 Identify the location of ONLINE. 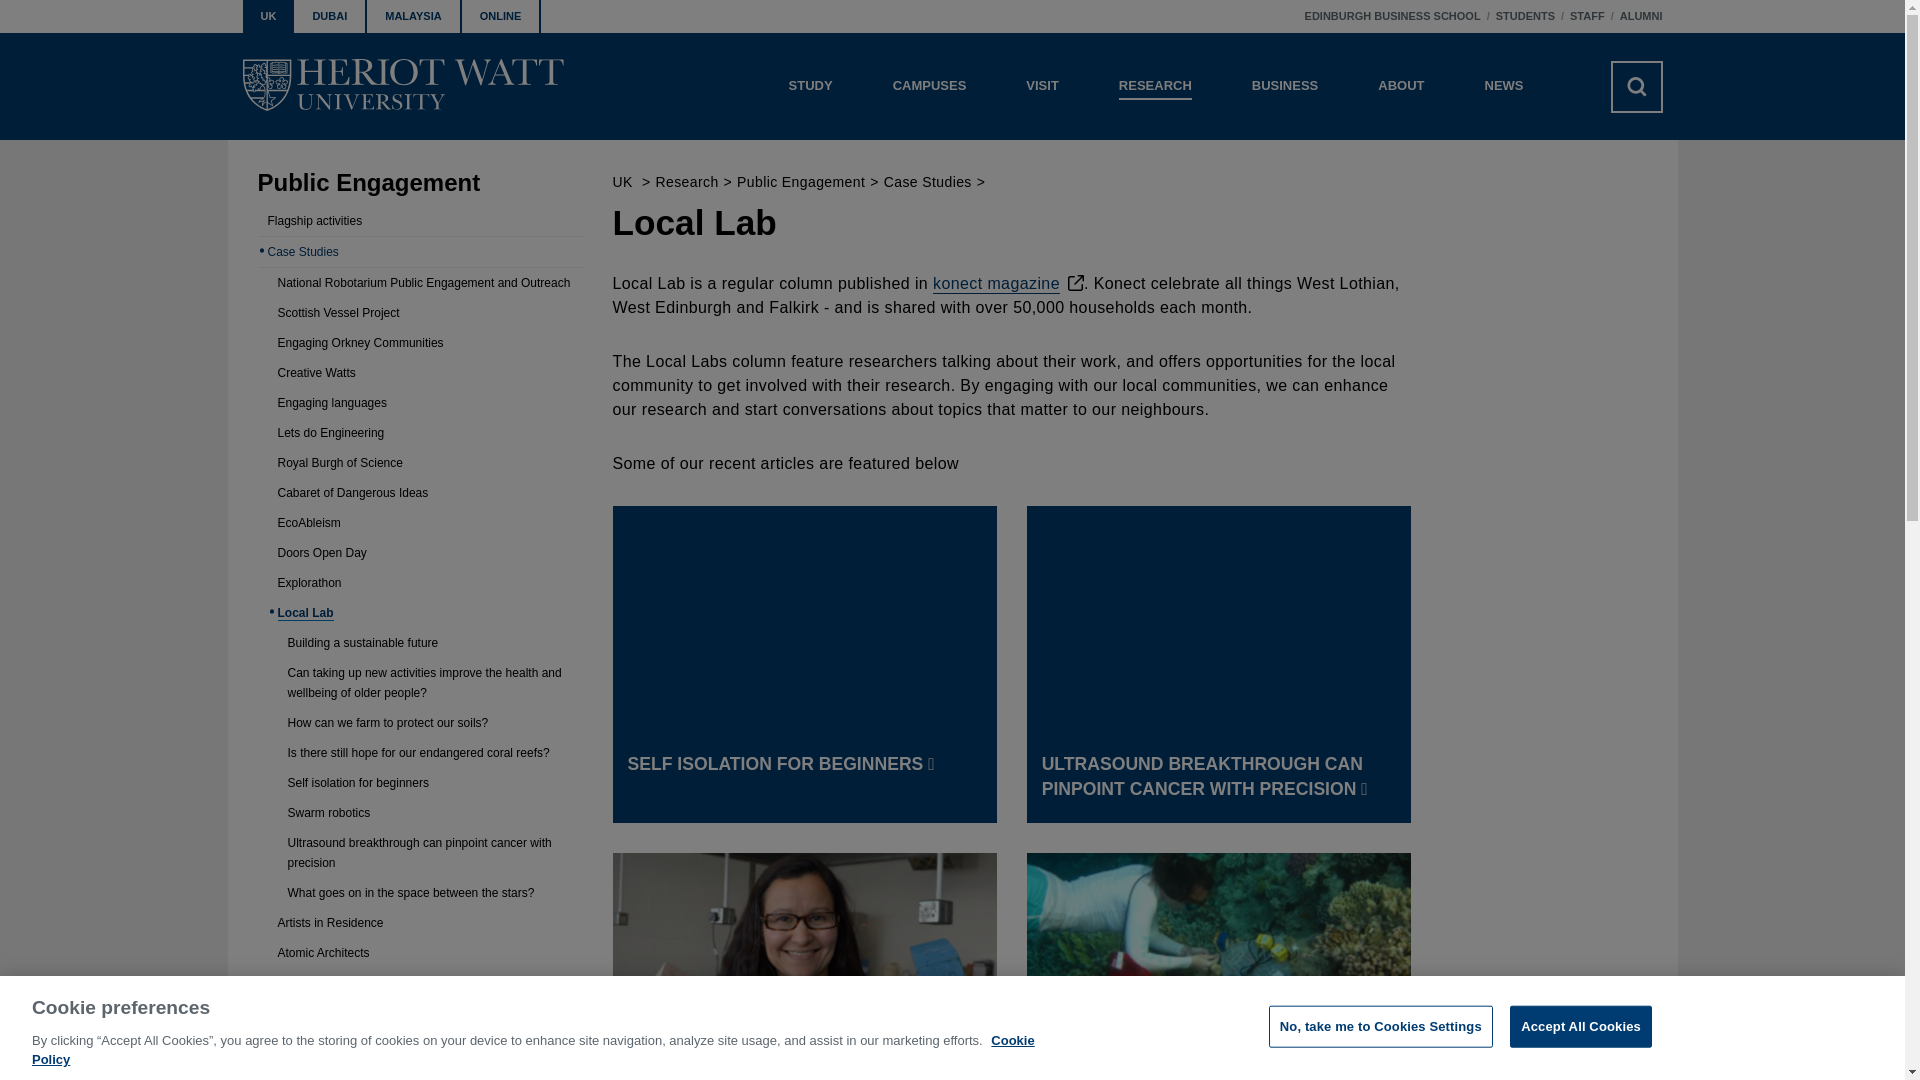
(502, 16).